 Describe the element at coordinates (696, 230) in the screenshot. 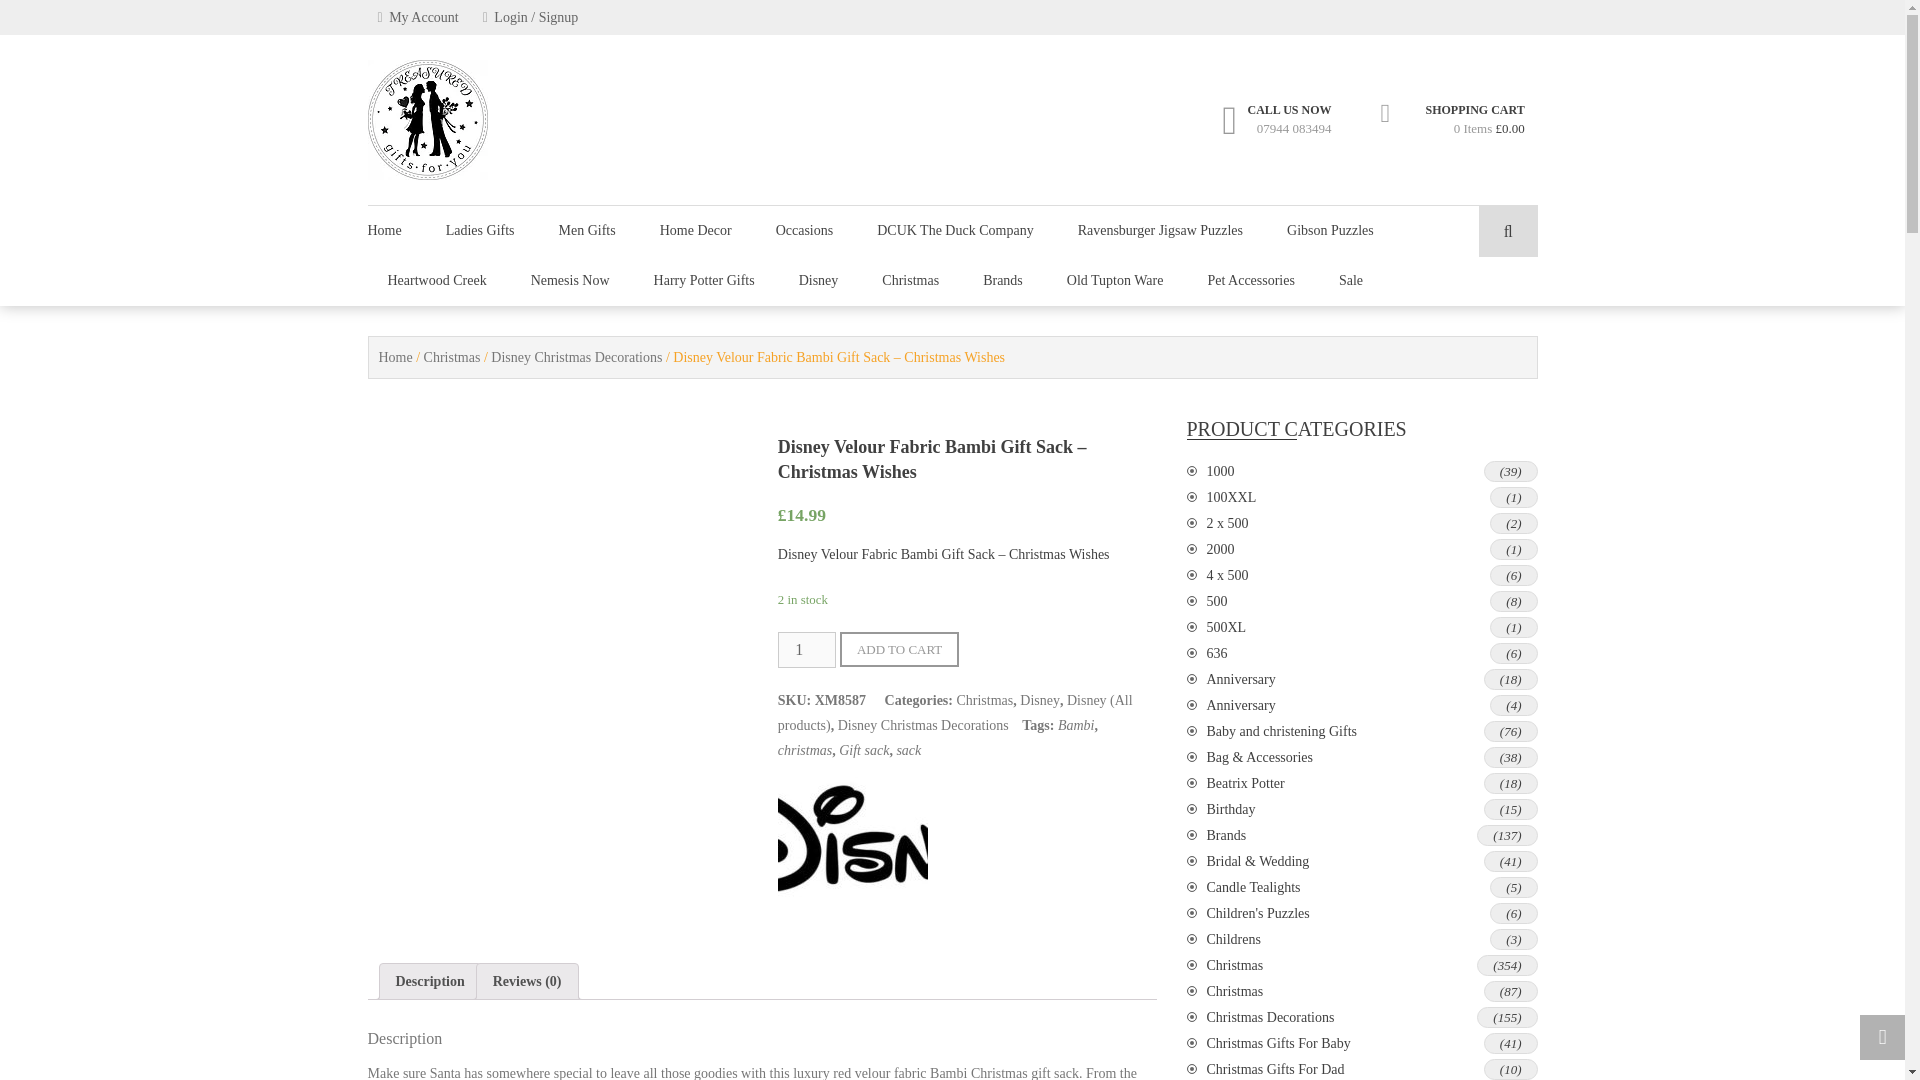

I see `Home Decor` at that location.